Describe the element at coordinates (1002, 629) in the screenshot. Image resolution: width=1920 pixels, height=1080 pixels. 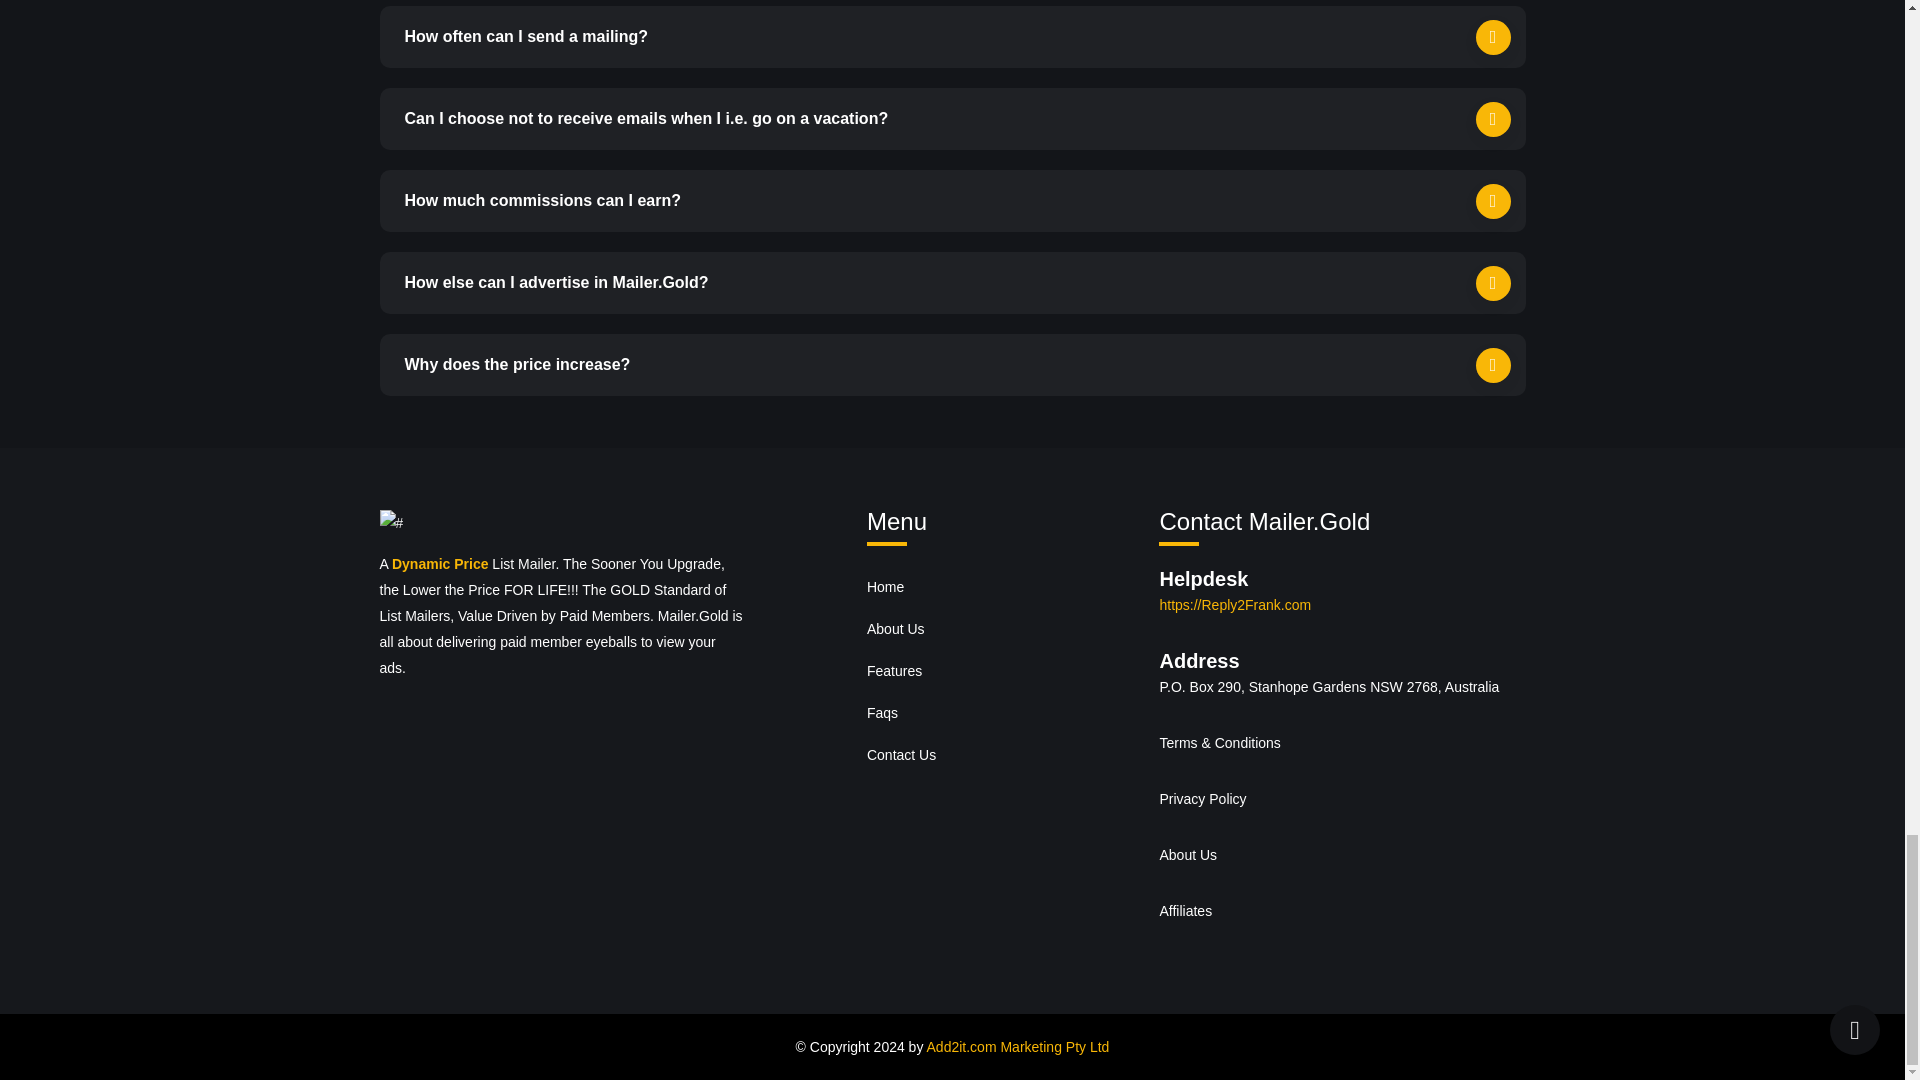
I see `About Us` at that location.